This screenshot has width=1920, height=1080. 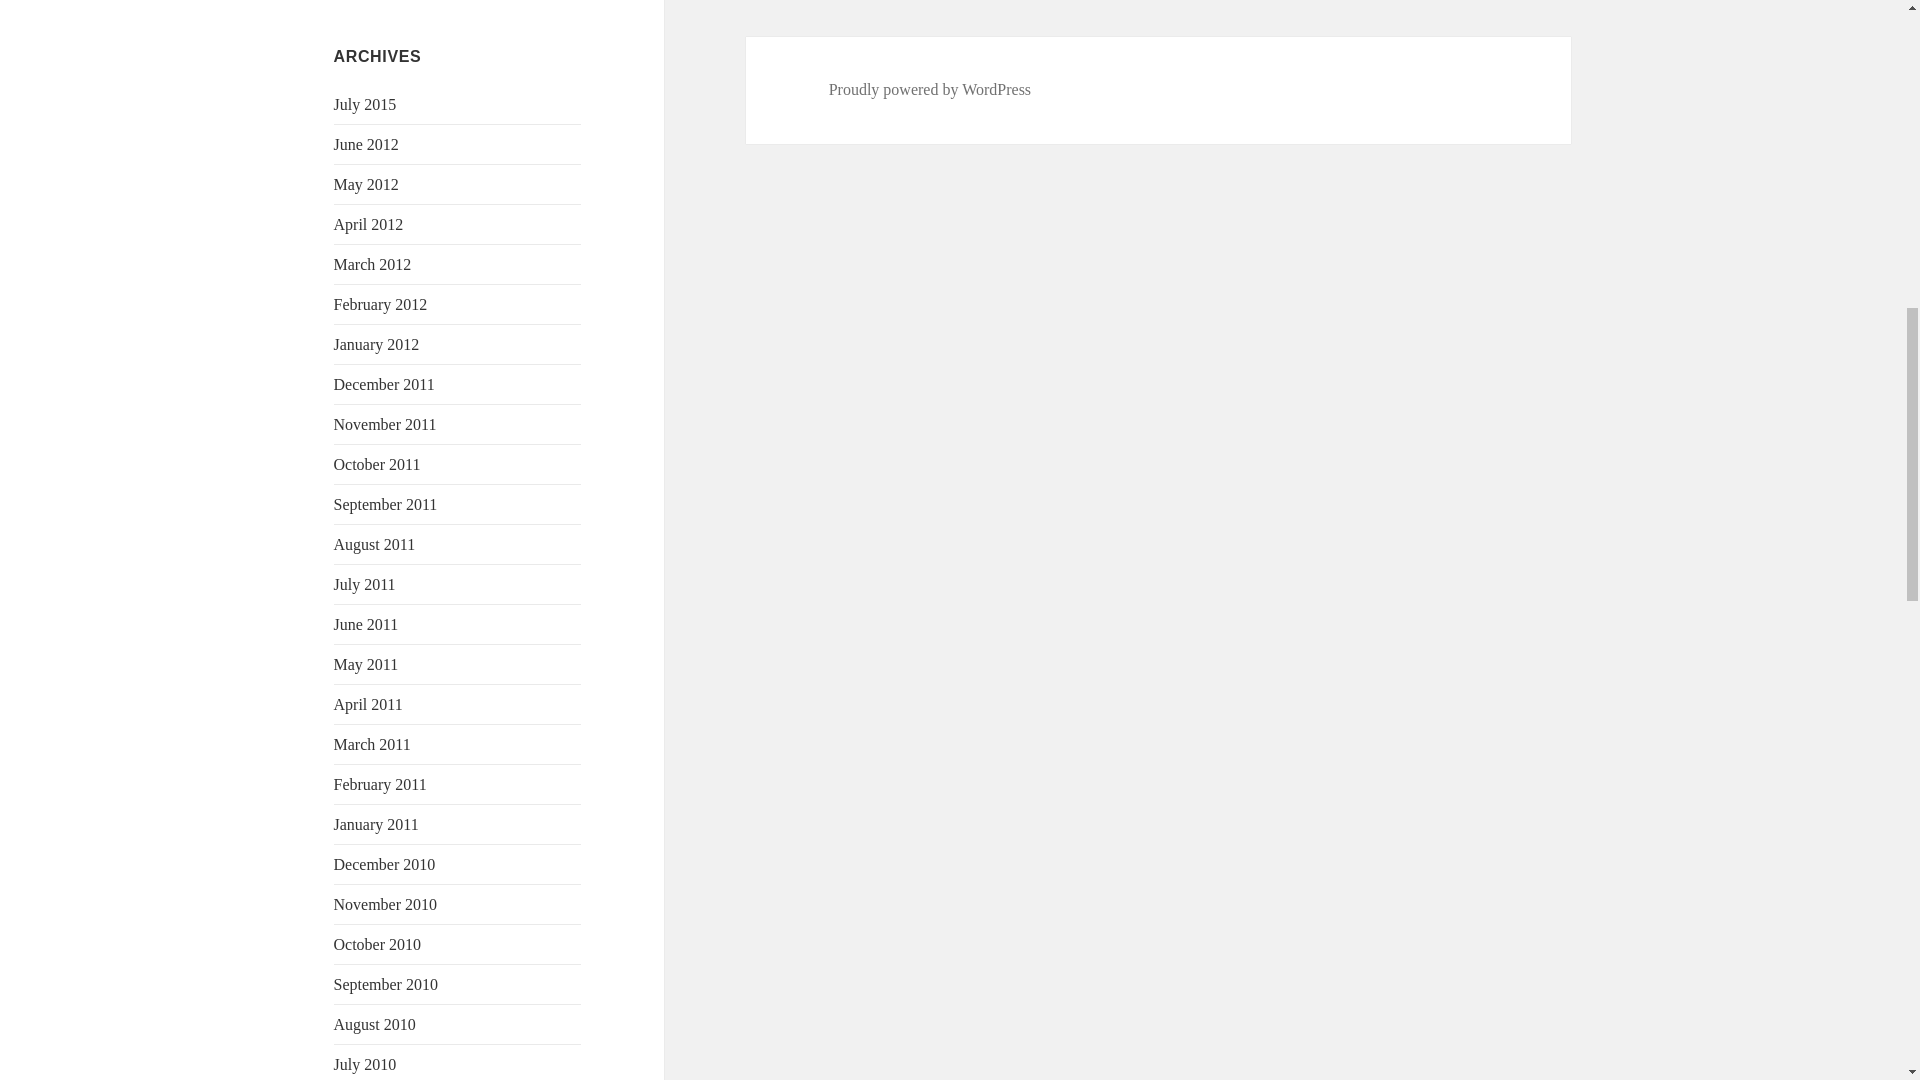 I want to click on March 2012, so click(x=373, y=264).